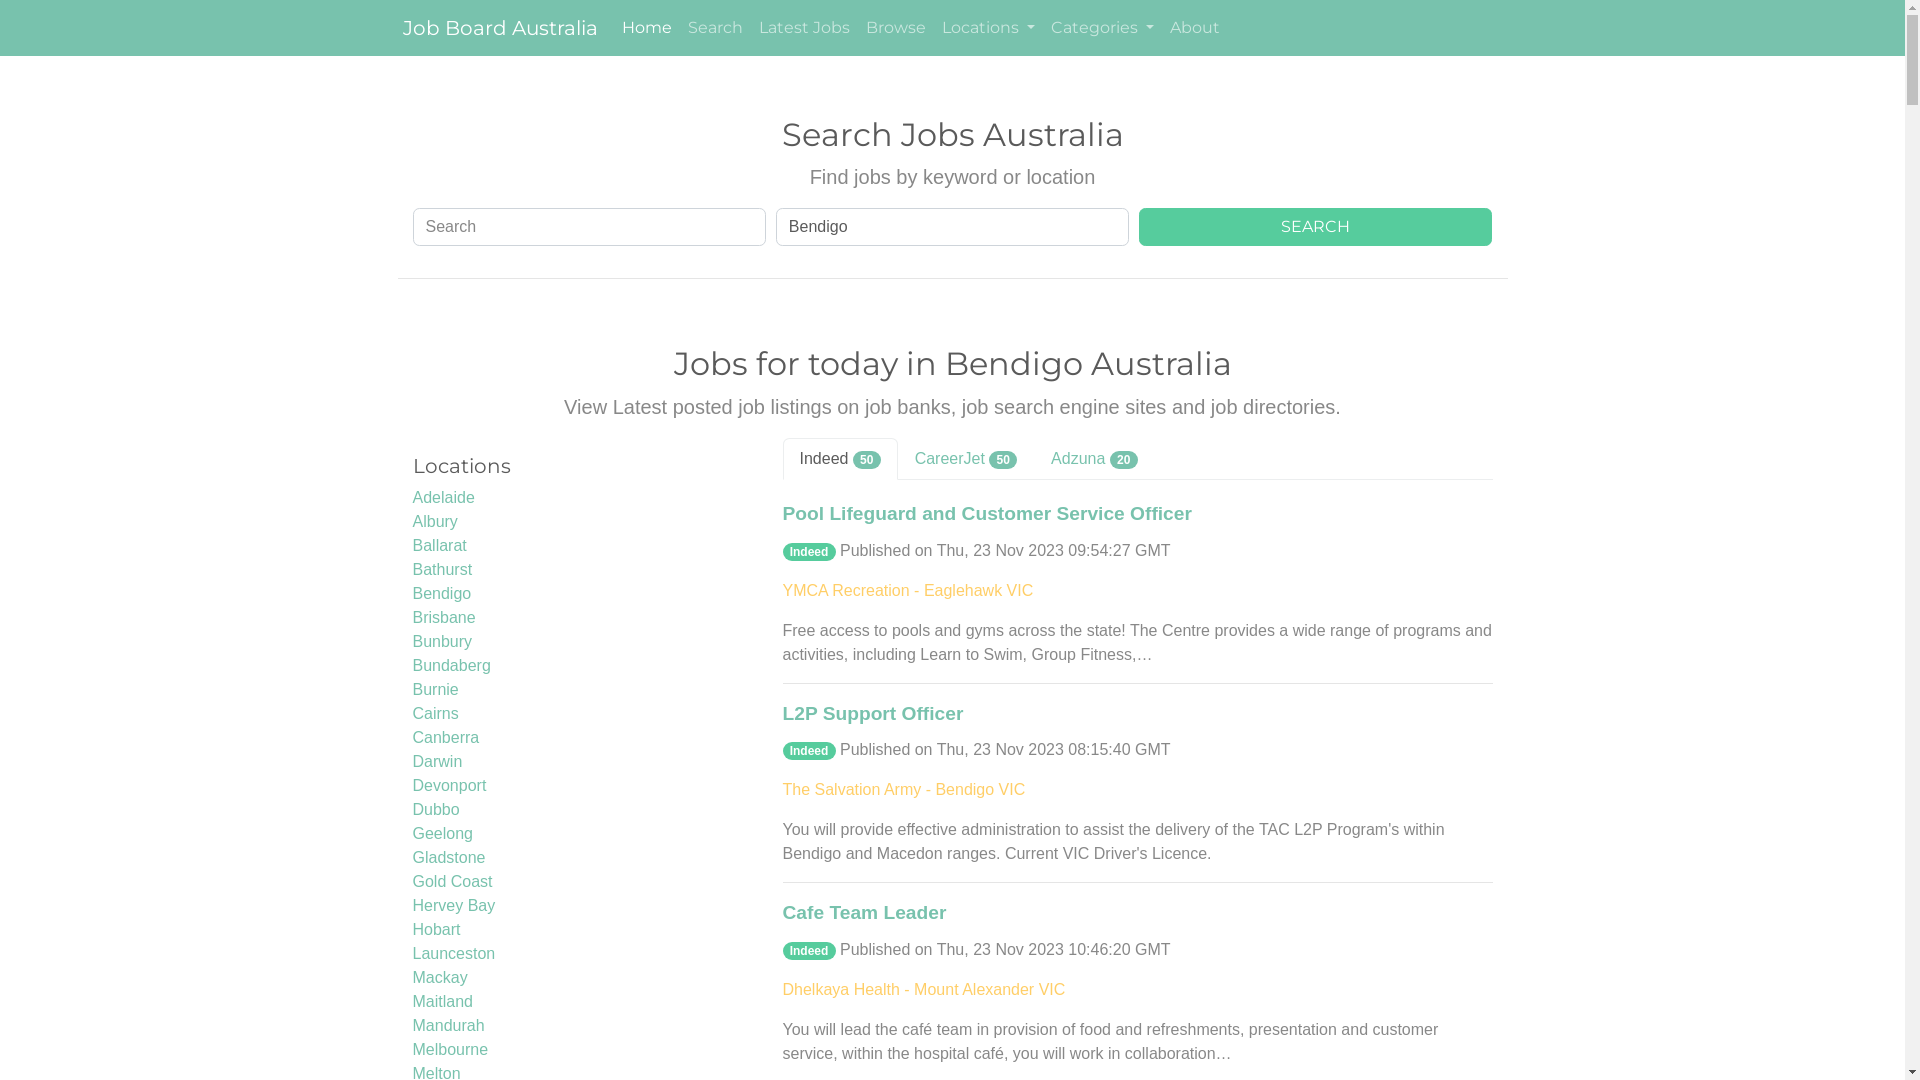 This screenshot has width=1920, height=1080. What do you see at coordinates (1094, 459) in the screenshot?
I see `Adzuna 20` at bounding box center [1094, 459].